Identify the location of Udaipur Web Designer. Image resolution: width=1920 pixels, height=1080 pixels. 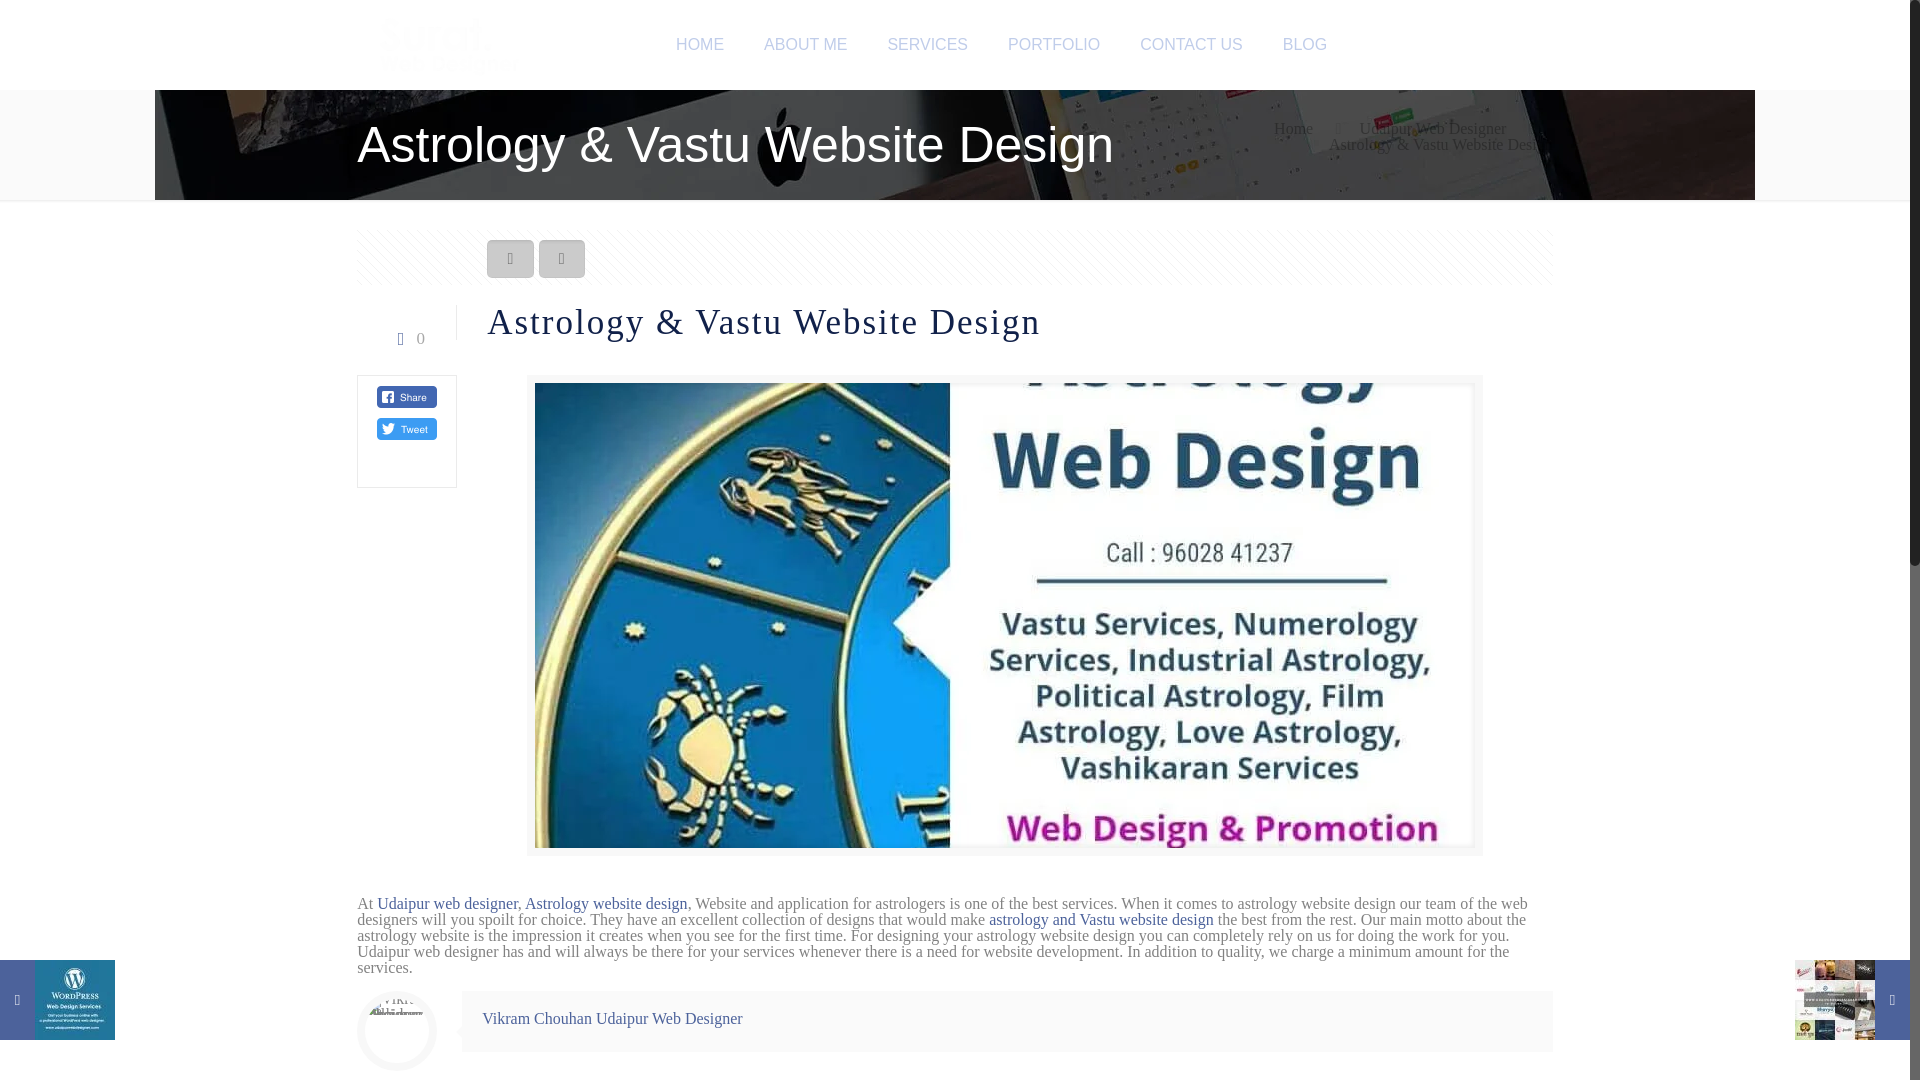
(1433, 128).